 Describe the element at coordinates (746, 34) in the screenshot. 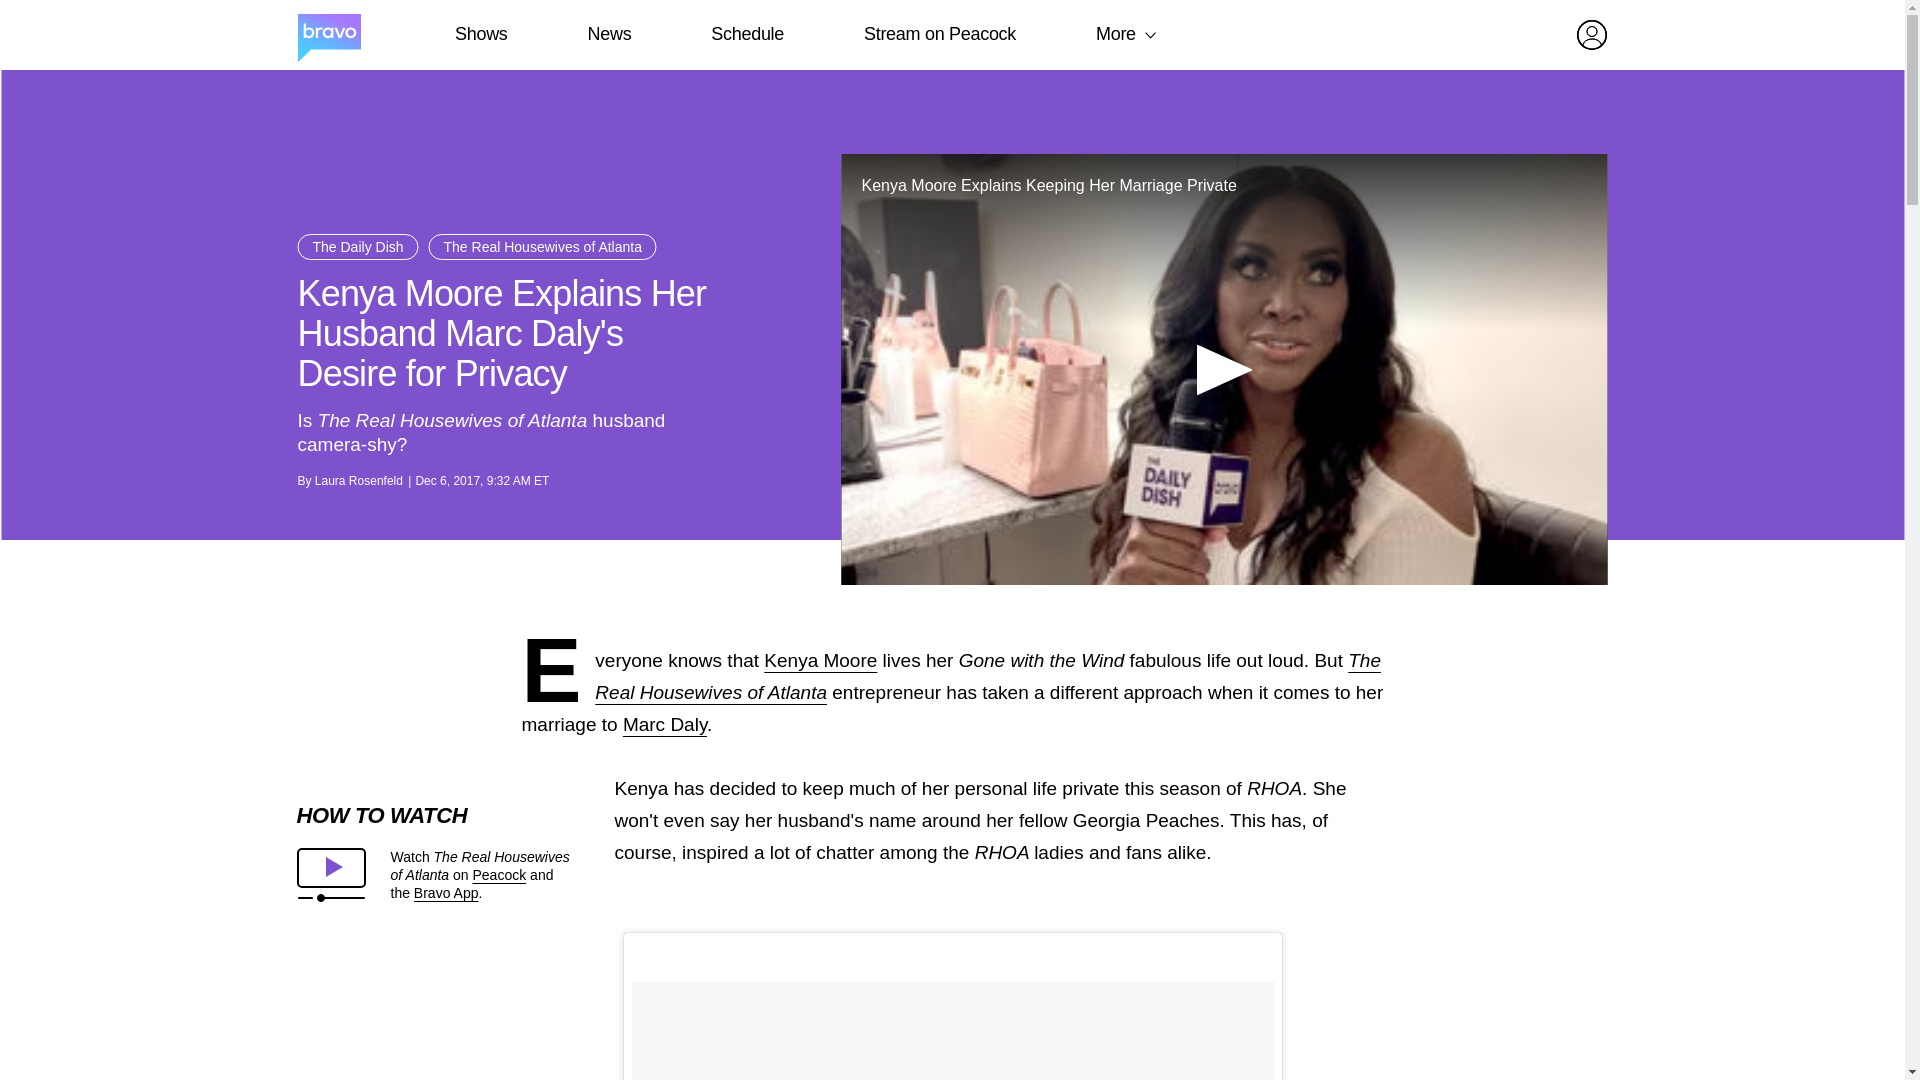

I see `Schedule` at that location.